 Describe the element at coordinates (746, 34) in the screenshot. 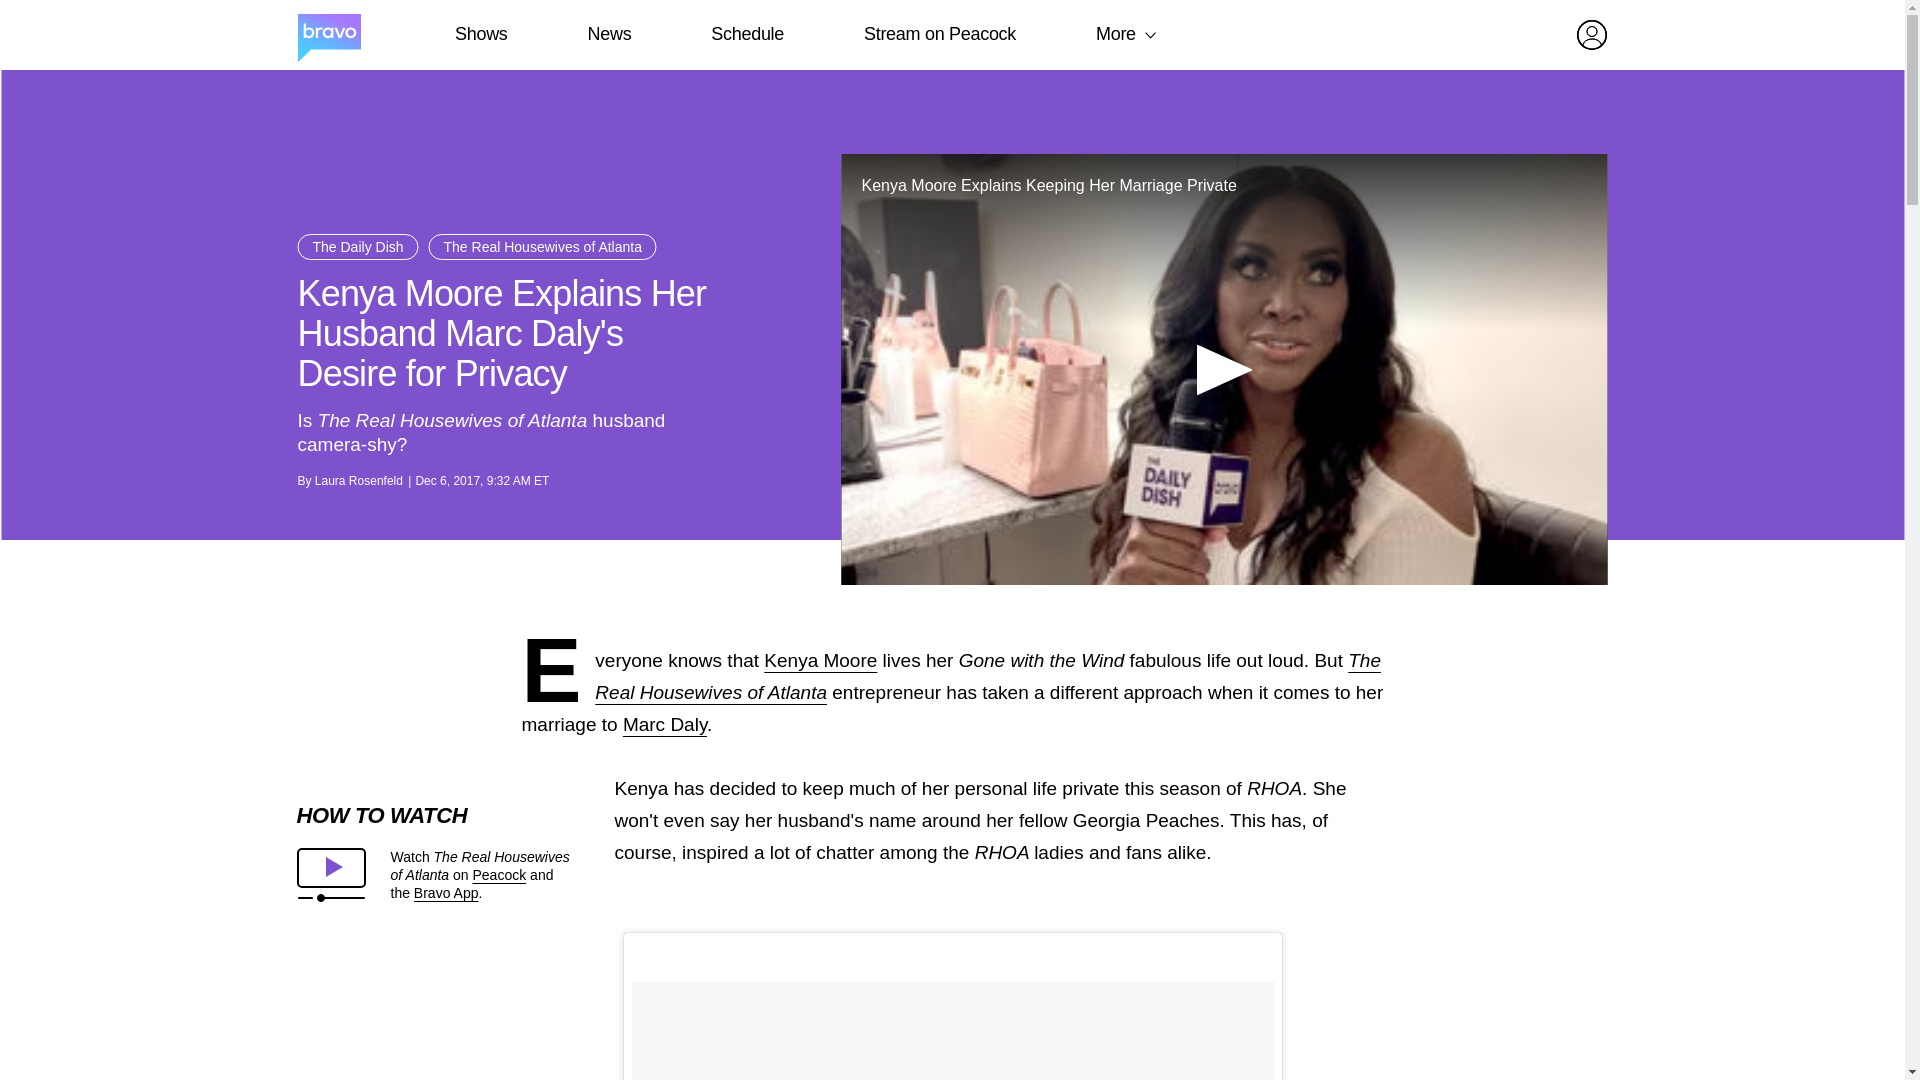

I see `Schedule` at that location.